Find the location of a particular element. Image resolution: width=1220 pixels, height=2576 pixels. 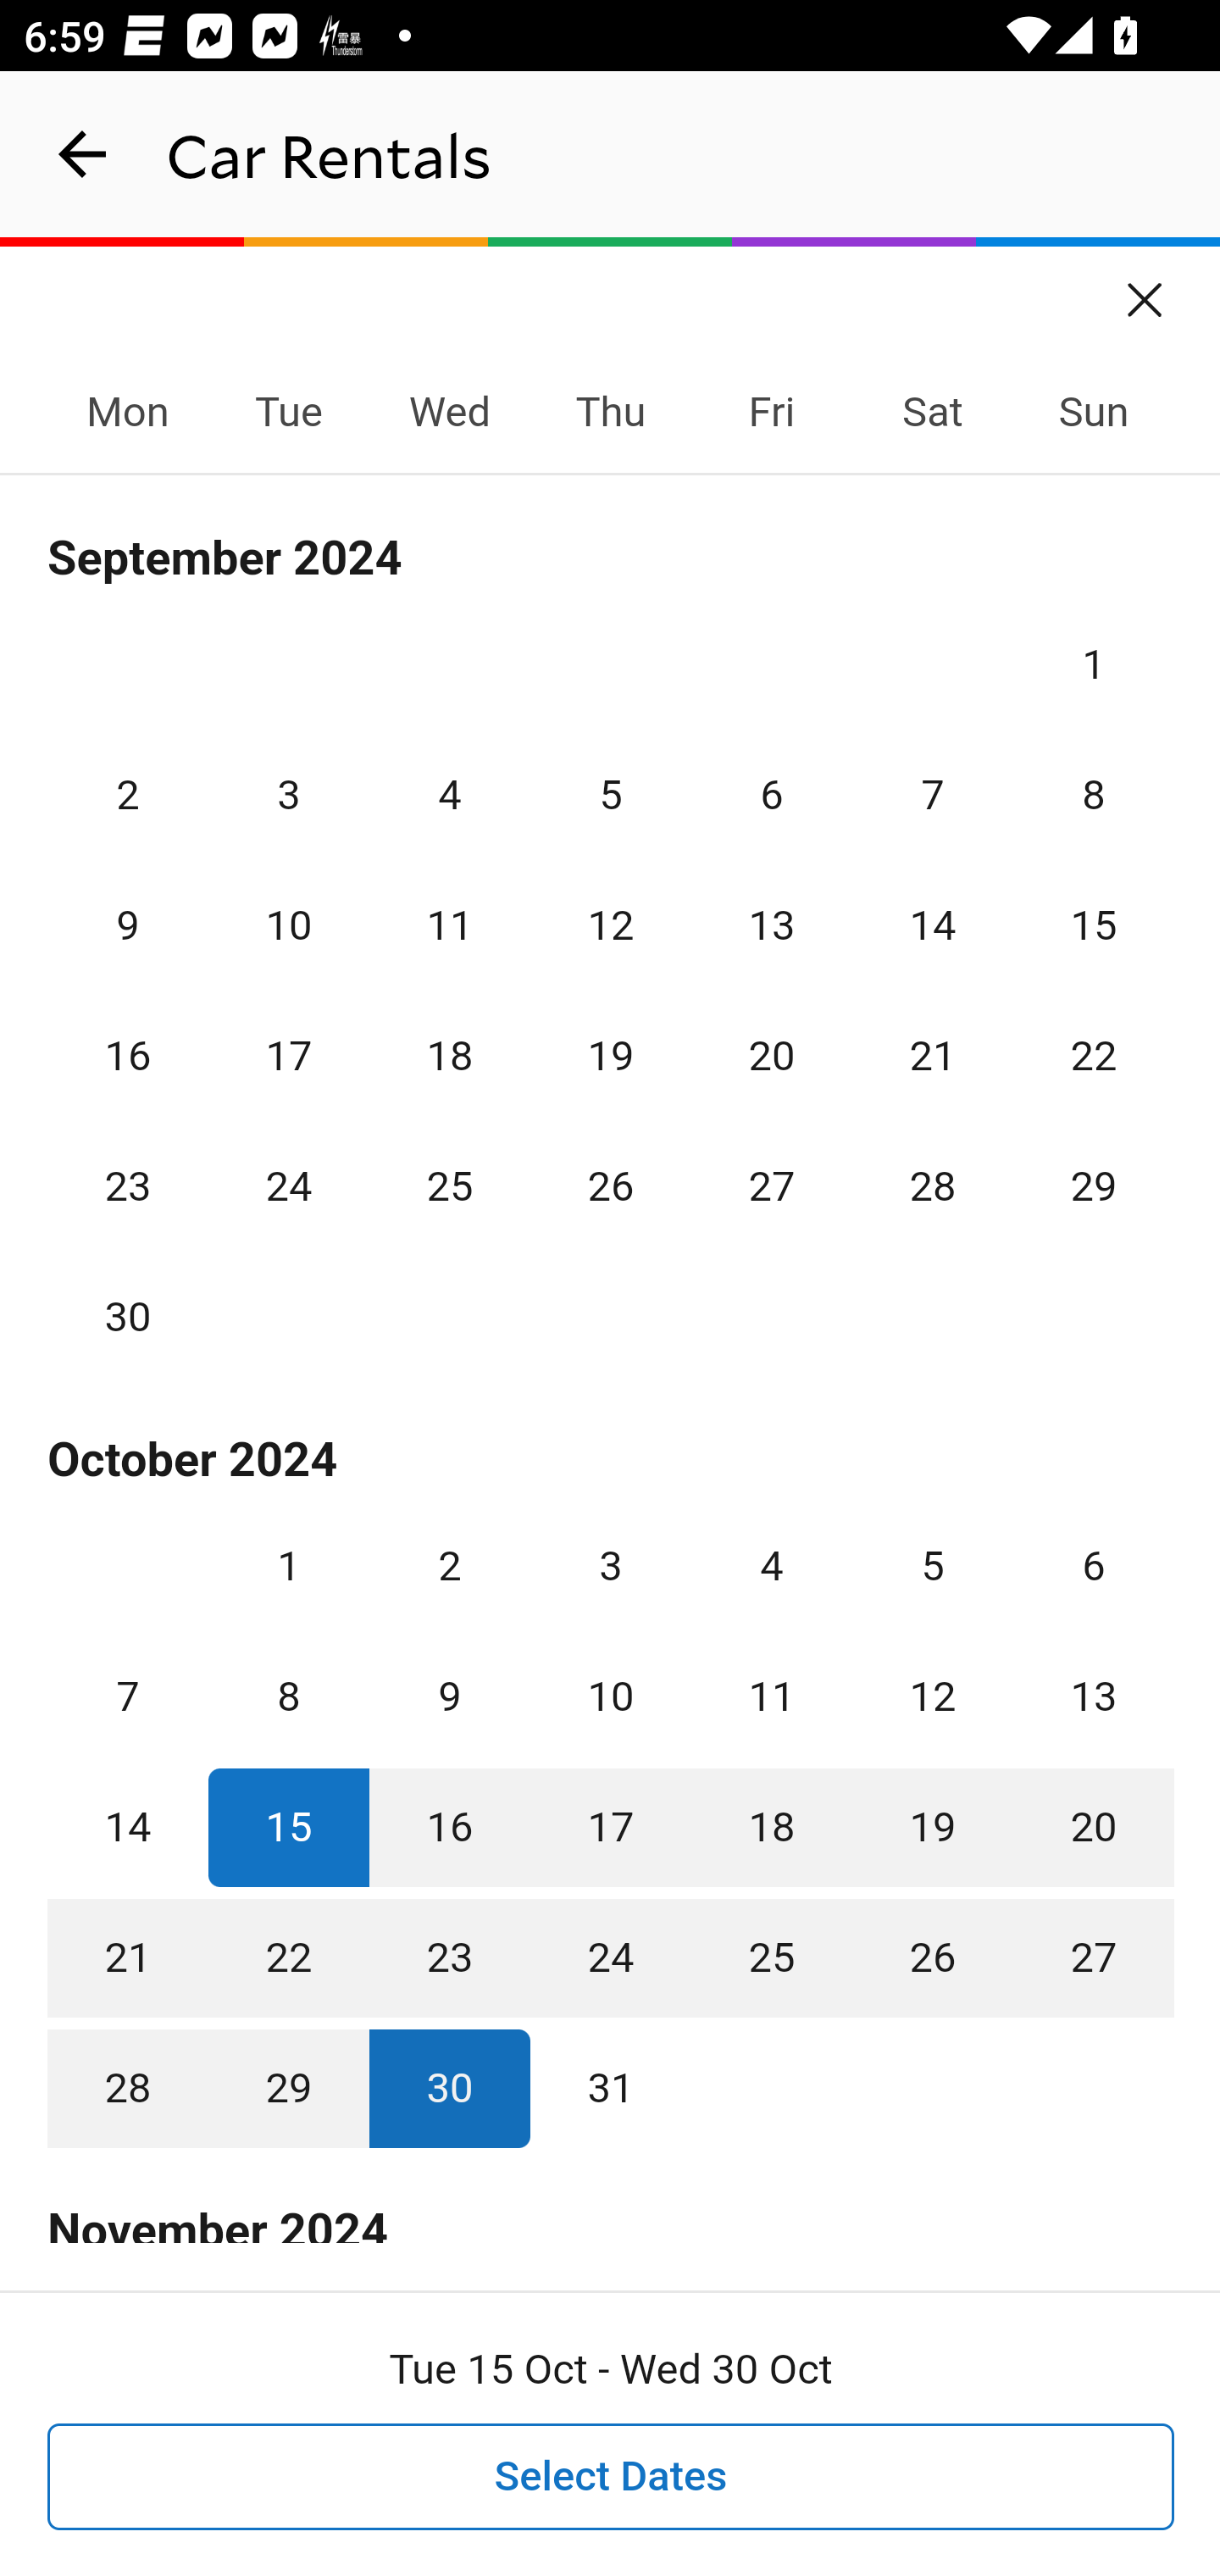

14 October 2024 is located at coordinates (129, 1827).